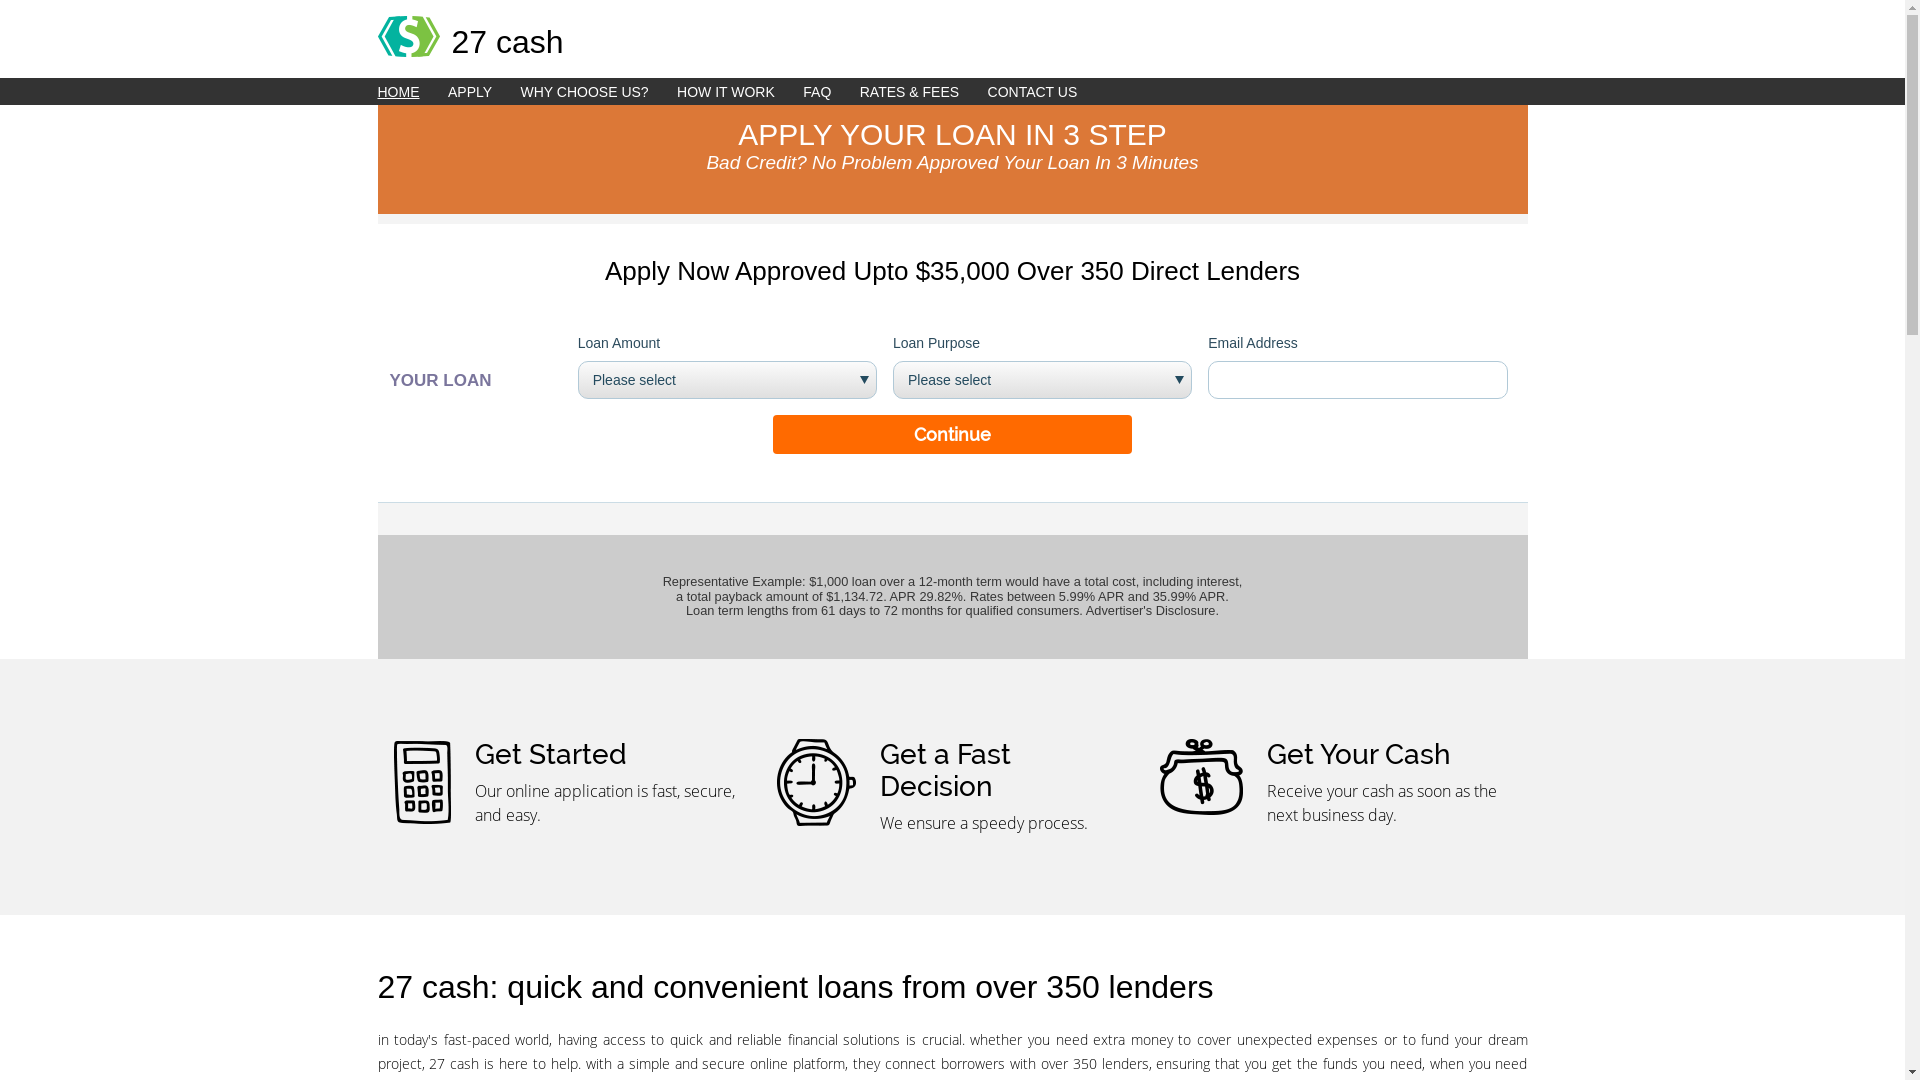  I want to click on HOME, so click(411, 92).